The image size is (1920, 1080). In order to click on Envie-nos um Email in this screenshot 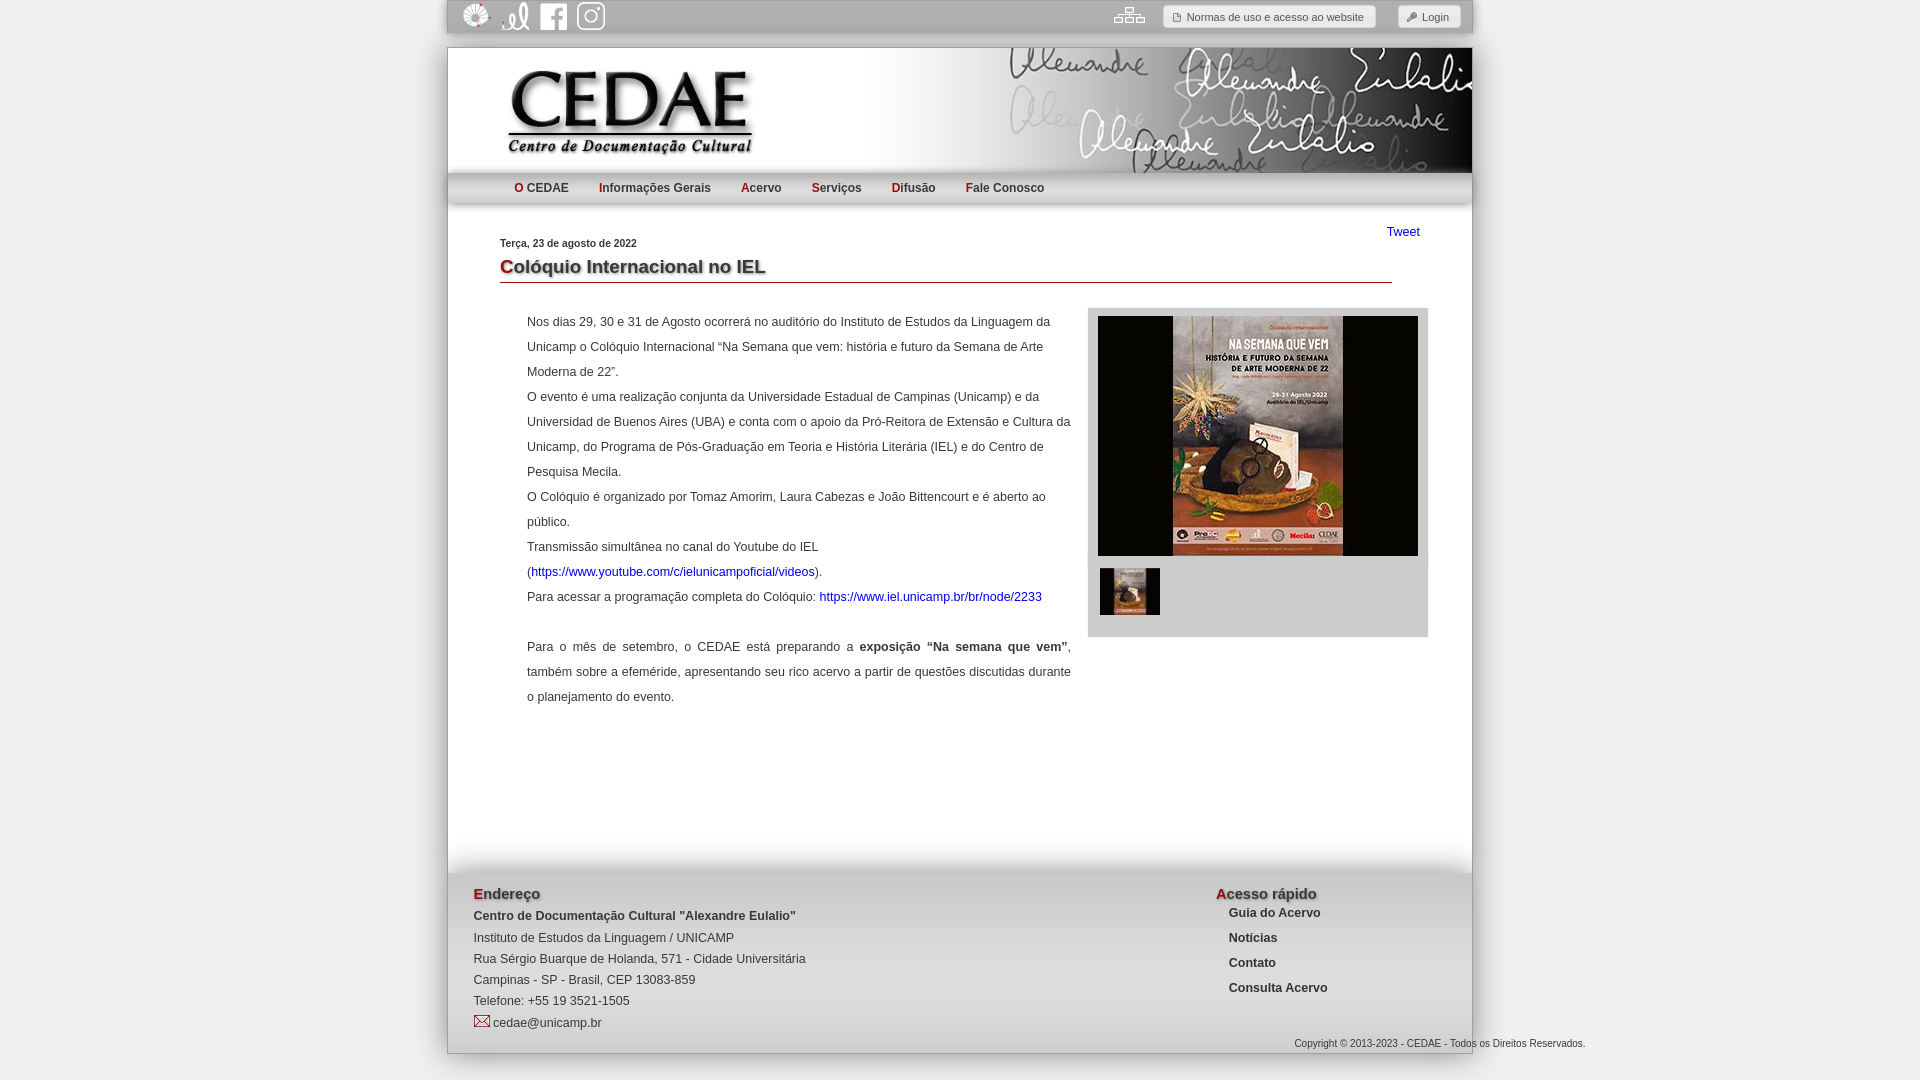, I will do `click(482, 1021)`.